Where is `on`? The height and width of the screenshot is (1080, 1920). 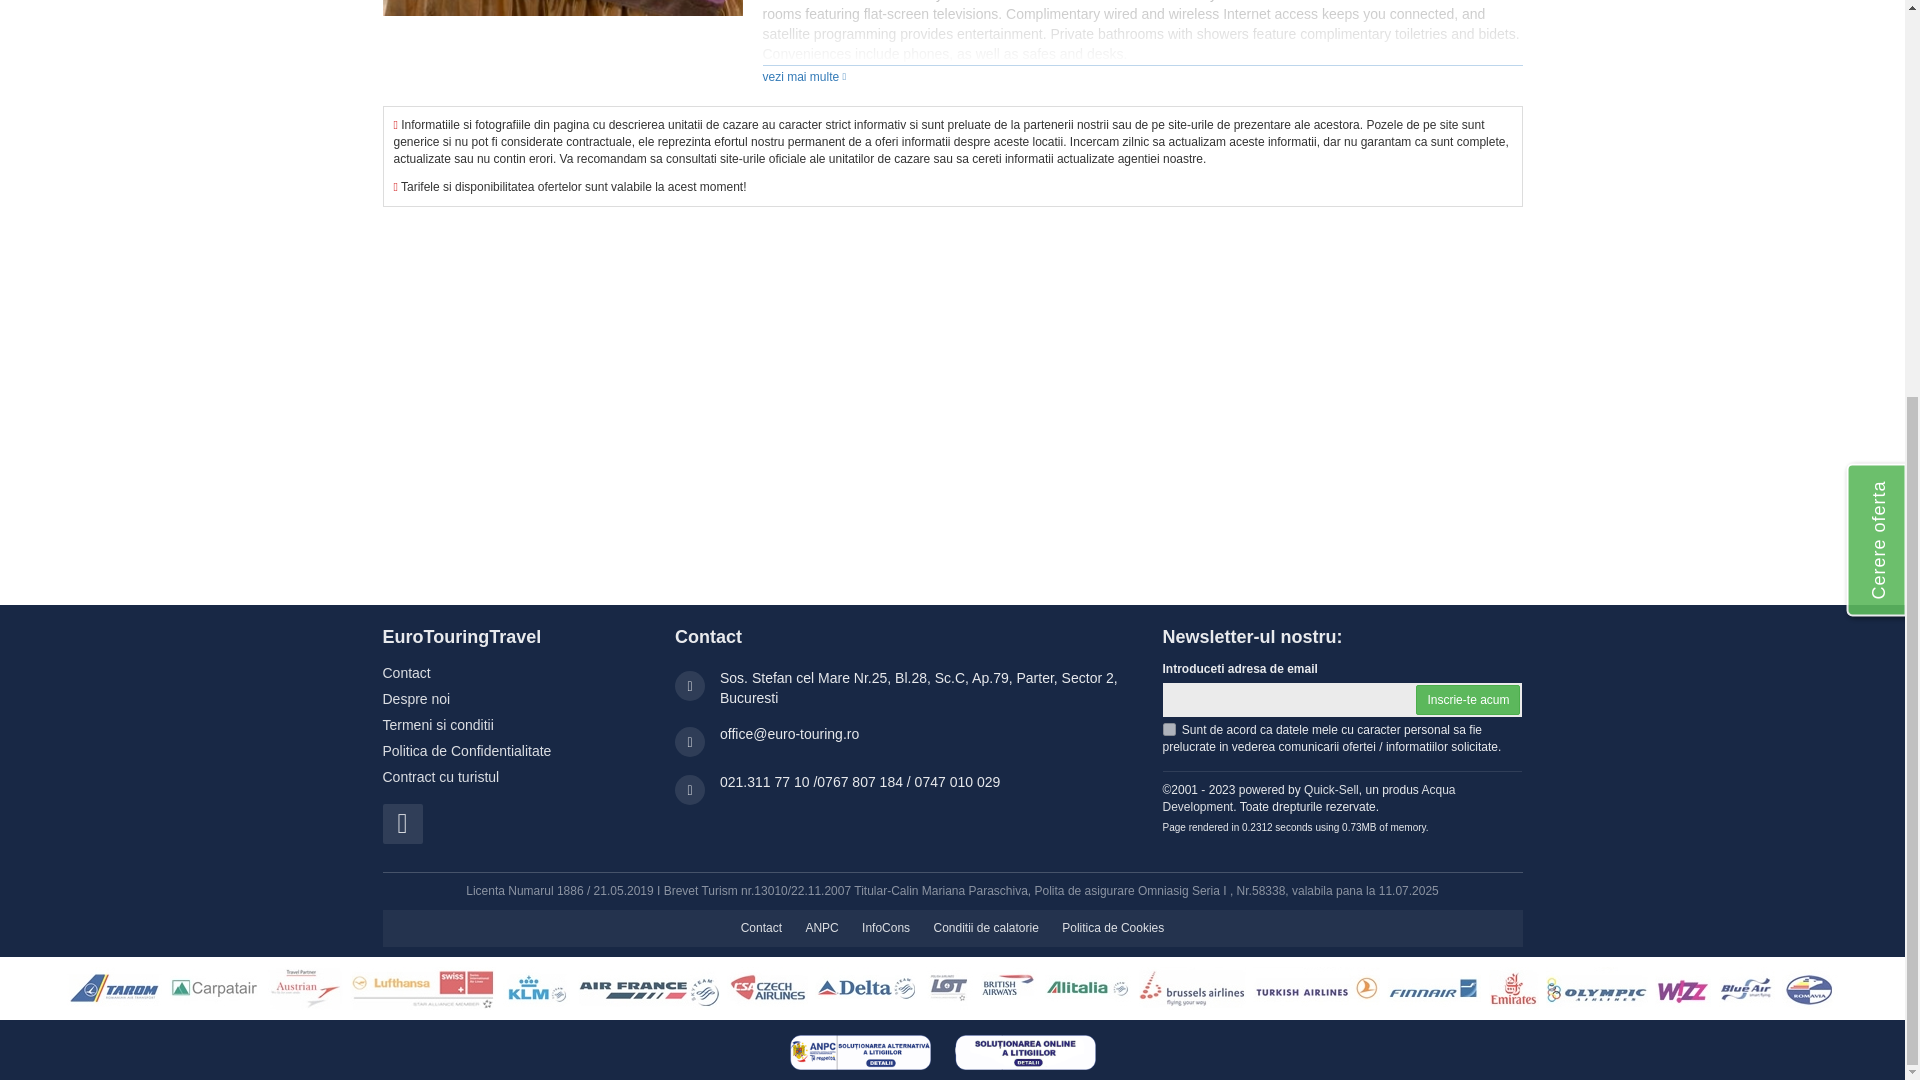 on is located at coordinates (1168, 728).